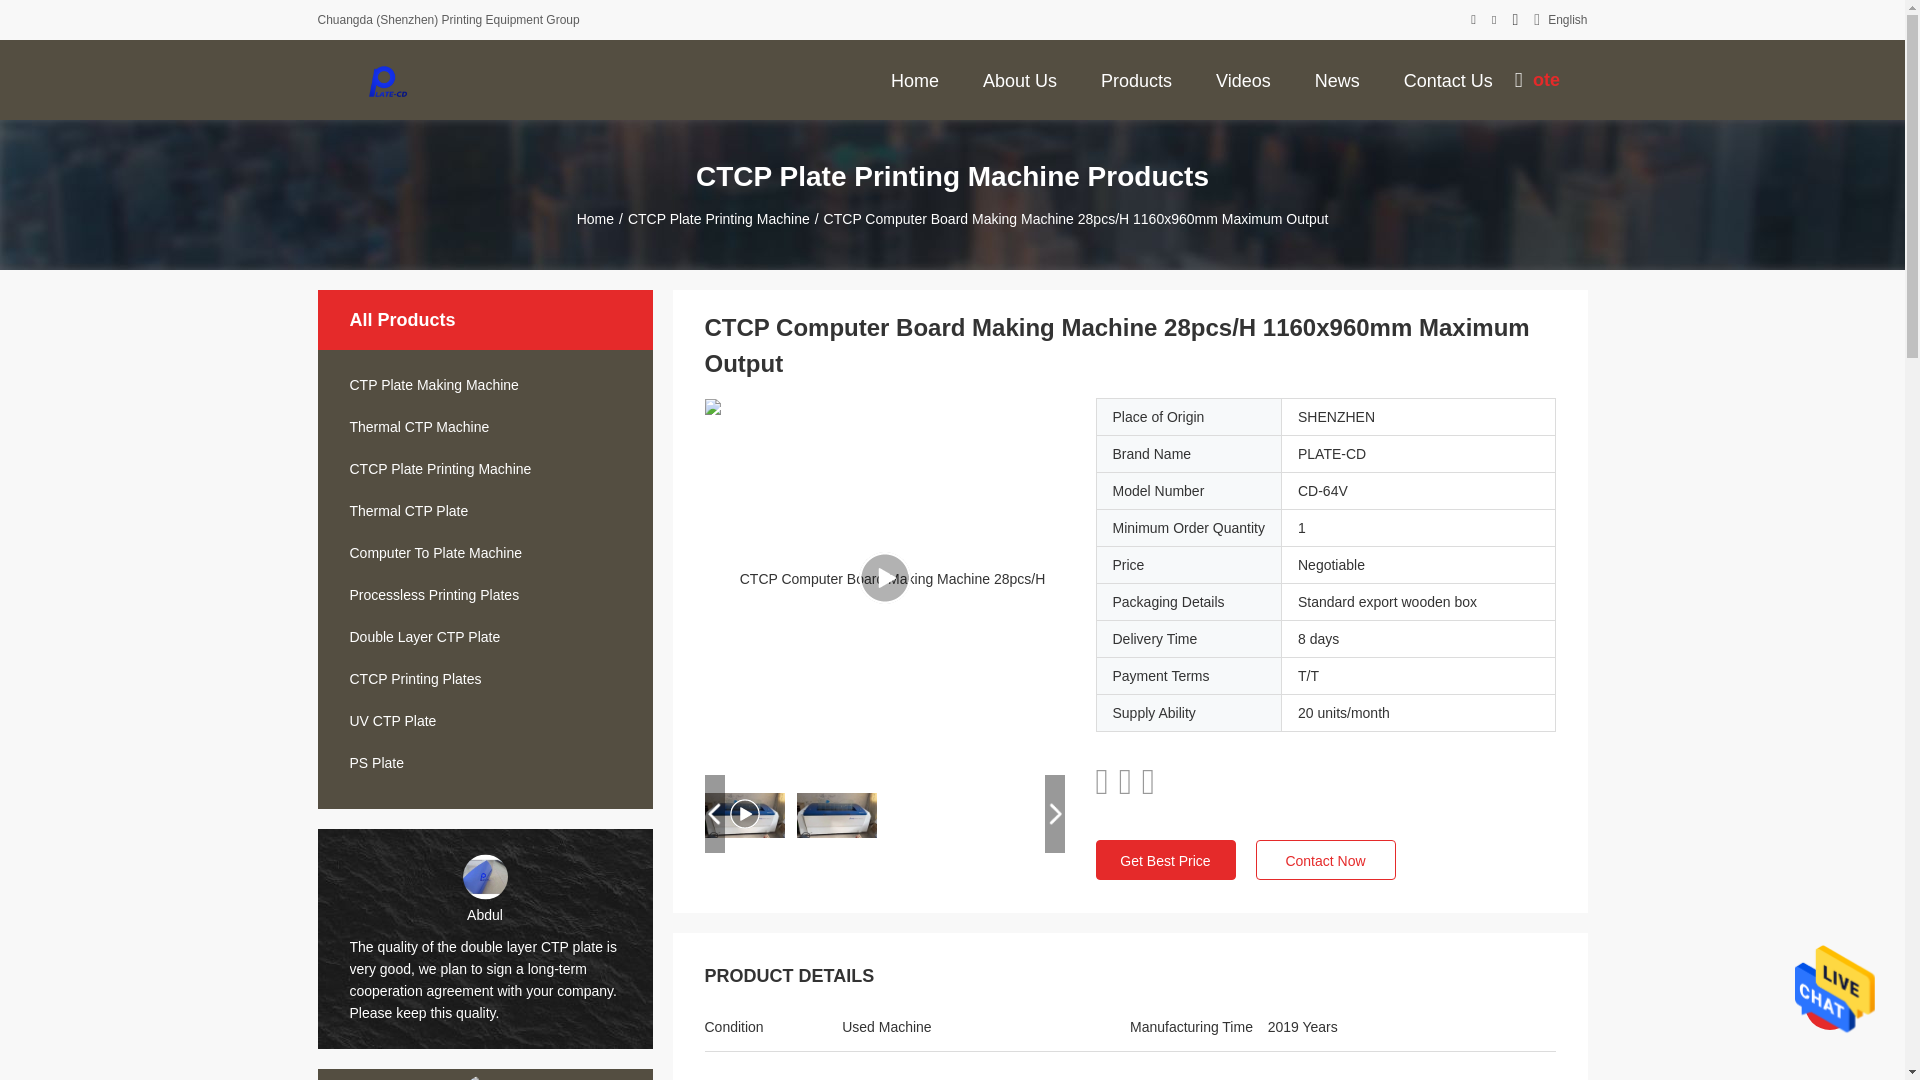 This screenshot has width=1920, height=1080. I want to click on Contact Us, so click(1448, 79).